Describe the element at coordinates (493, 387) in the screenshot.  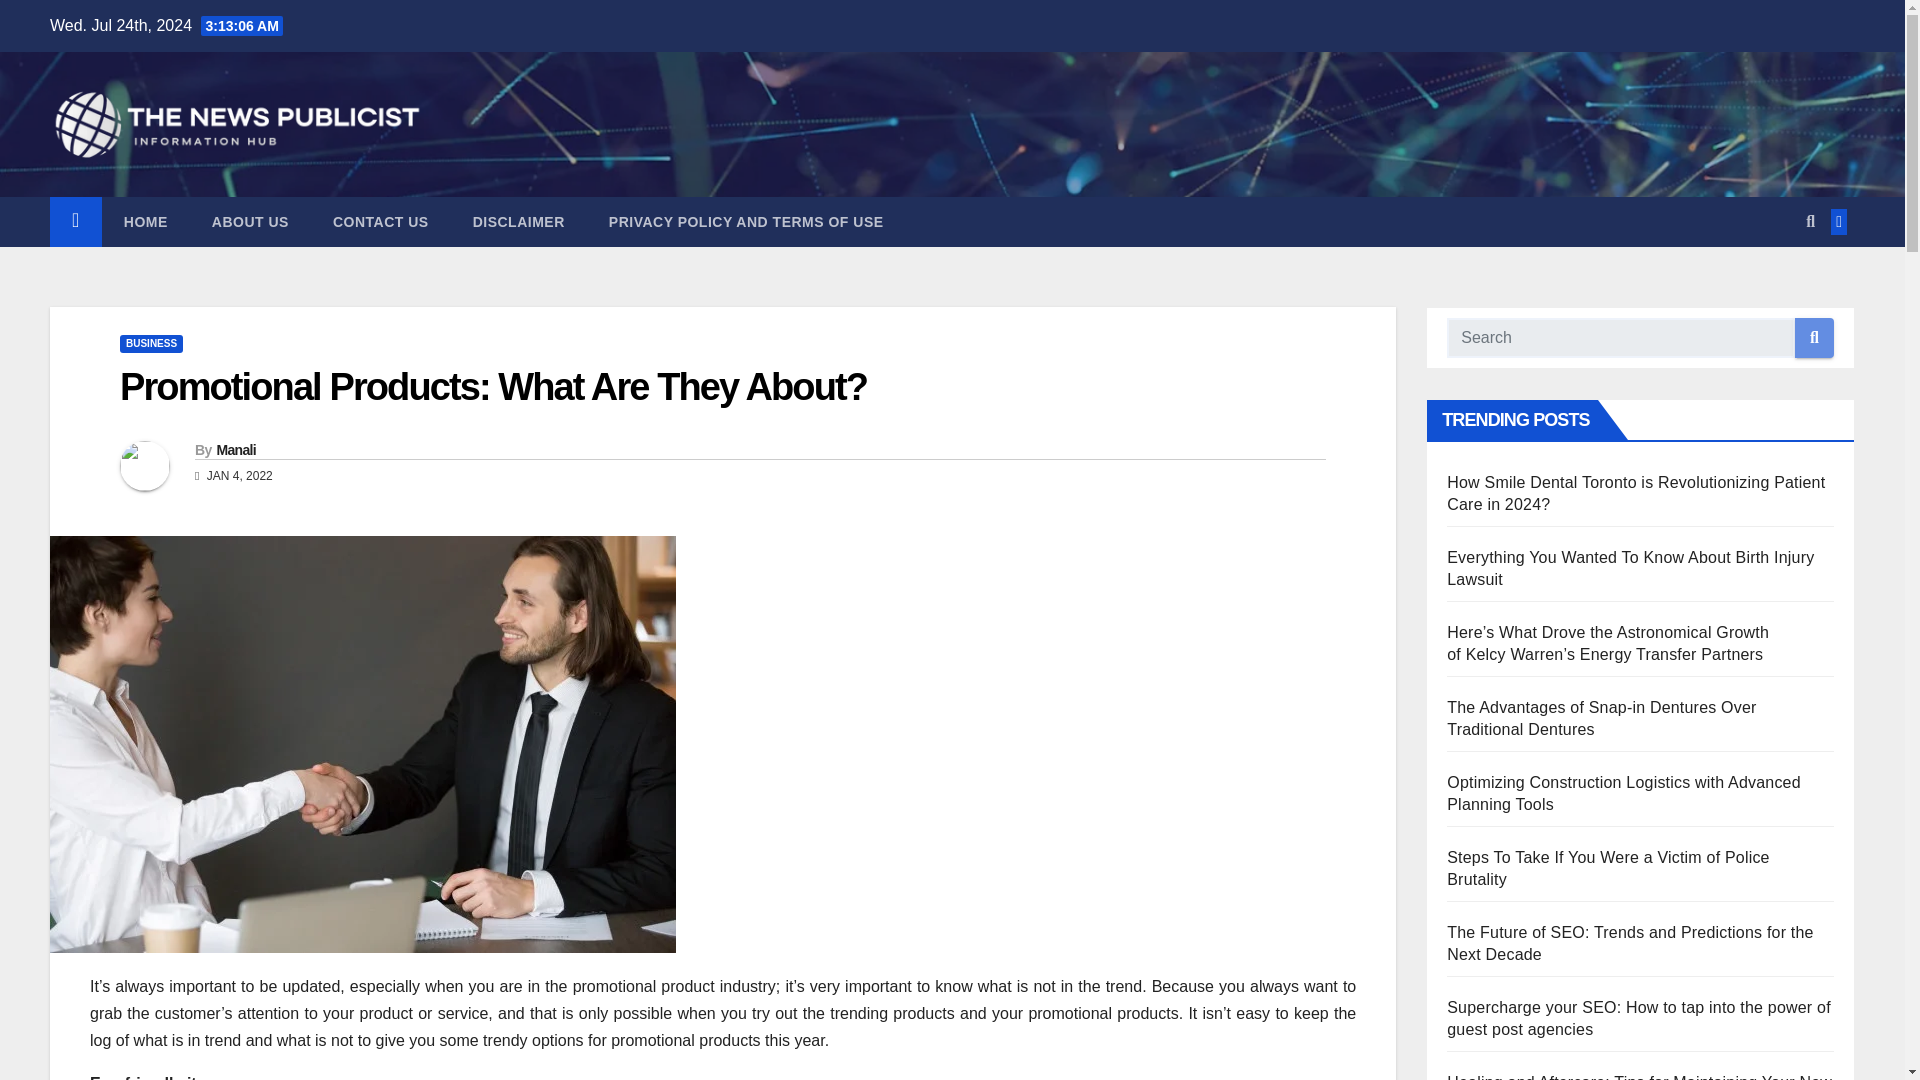
I see `Permalink to: Promotional Products: What Are They About?` at that location.